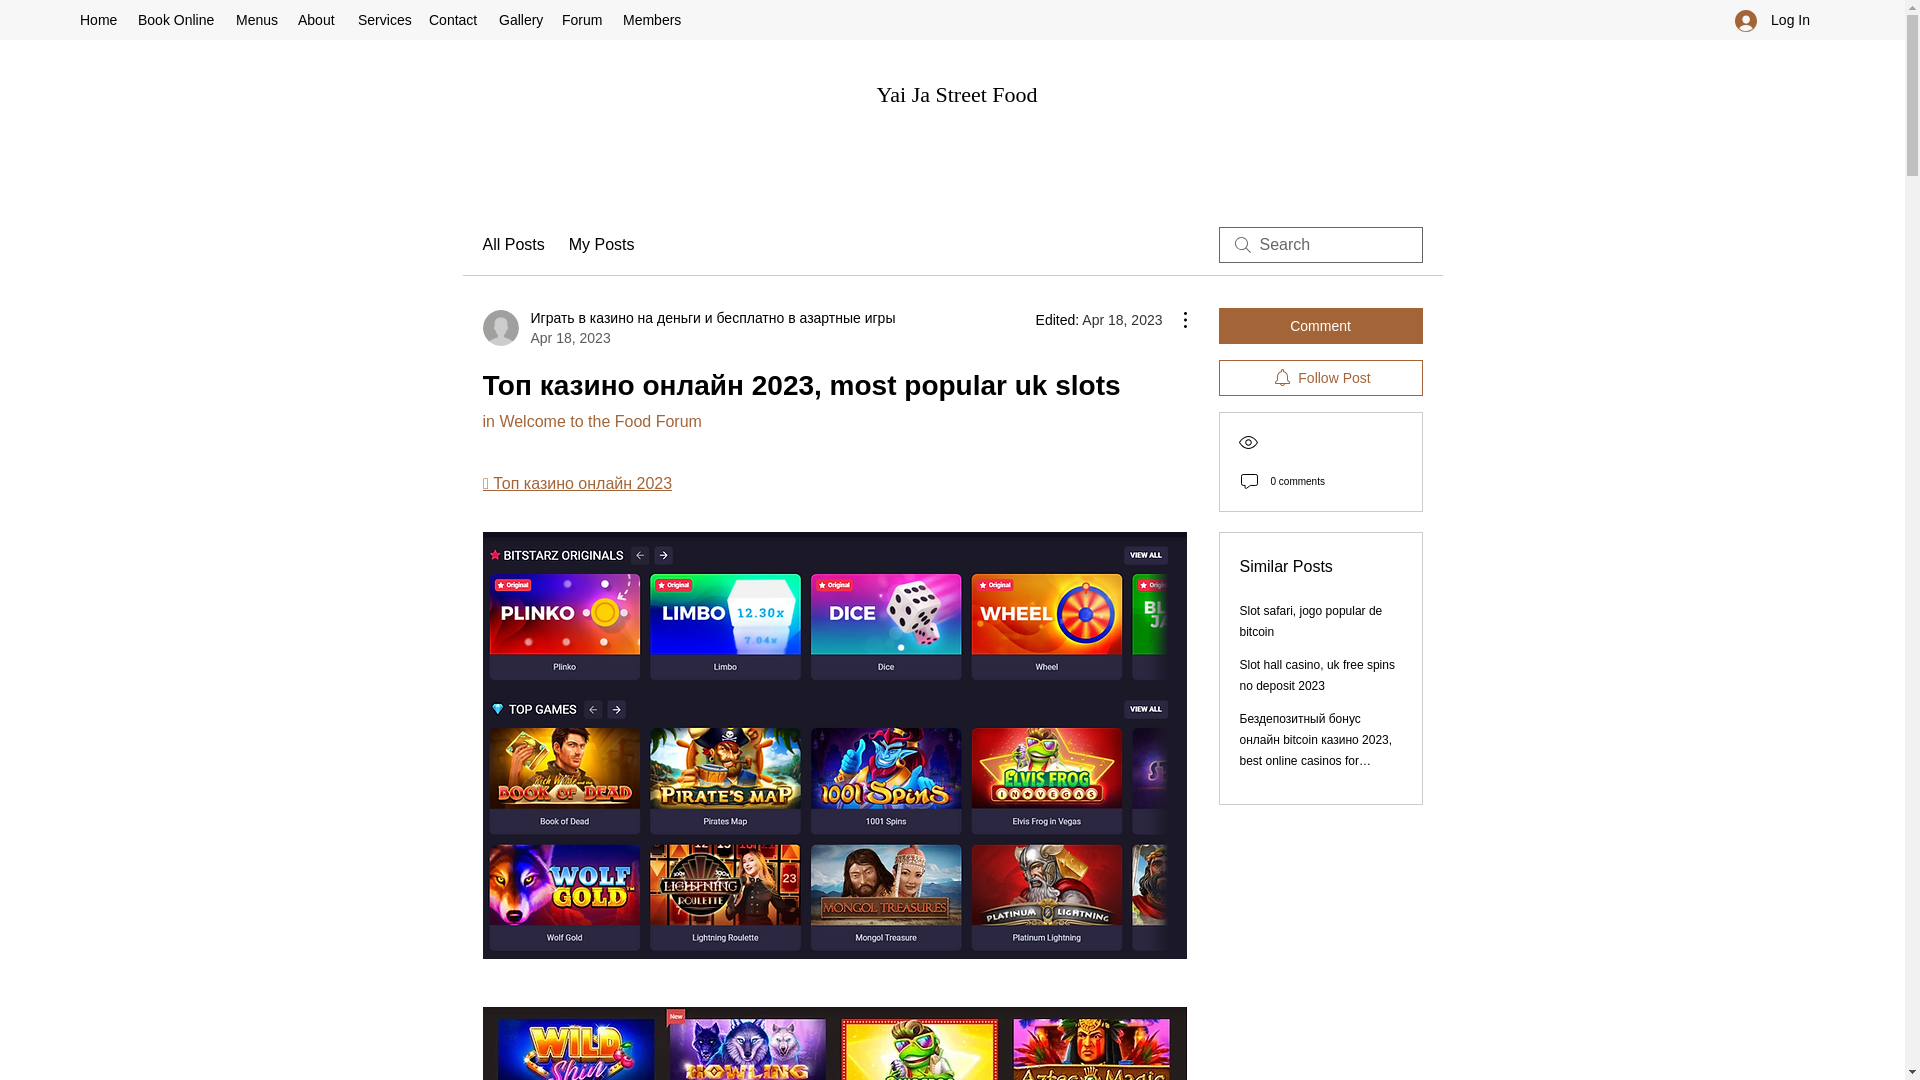  I want to click on Members, so click(652, 20).